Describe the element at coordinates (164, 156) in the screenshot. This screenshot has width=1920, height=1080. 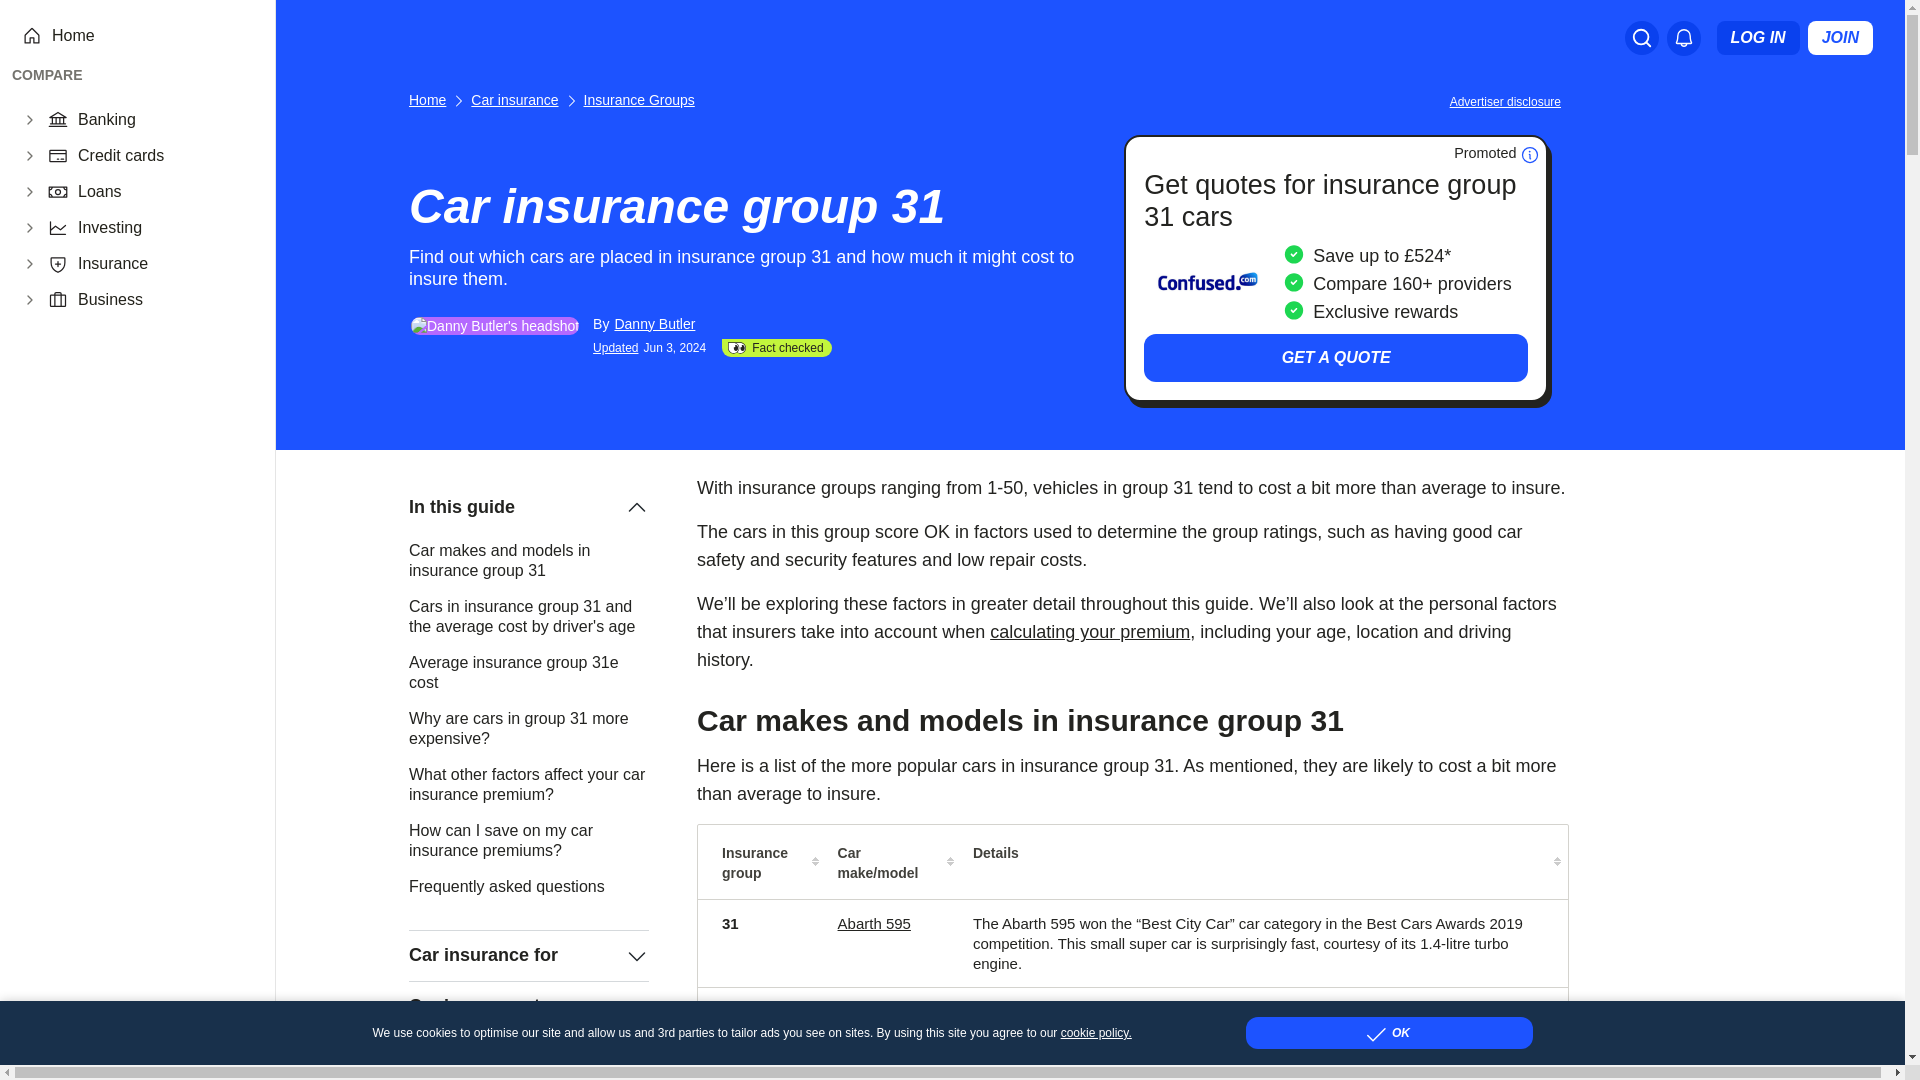
I see `Credit cards` at that location.